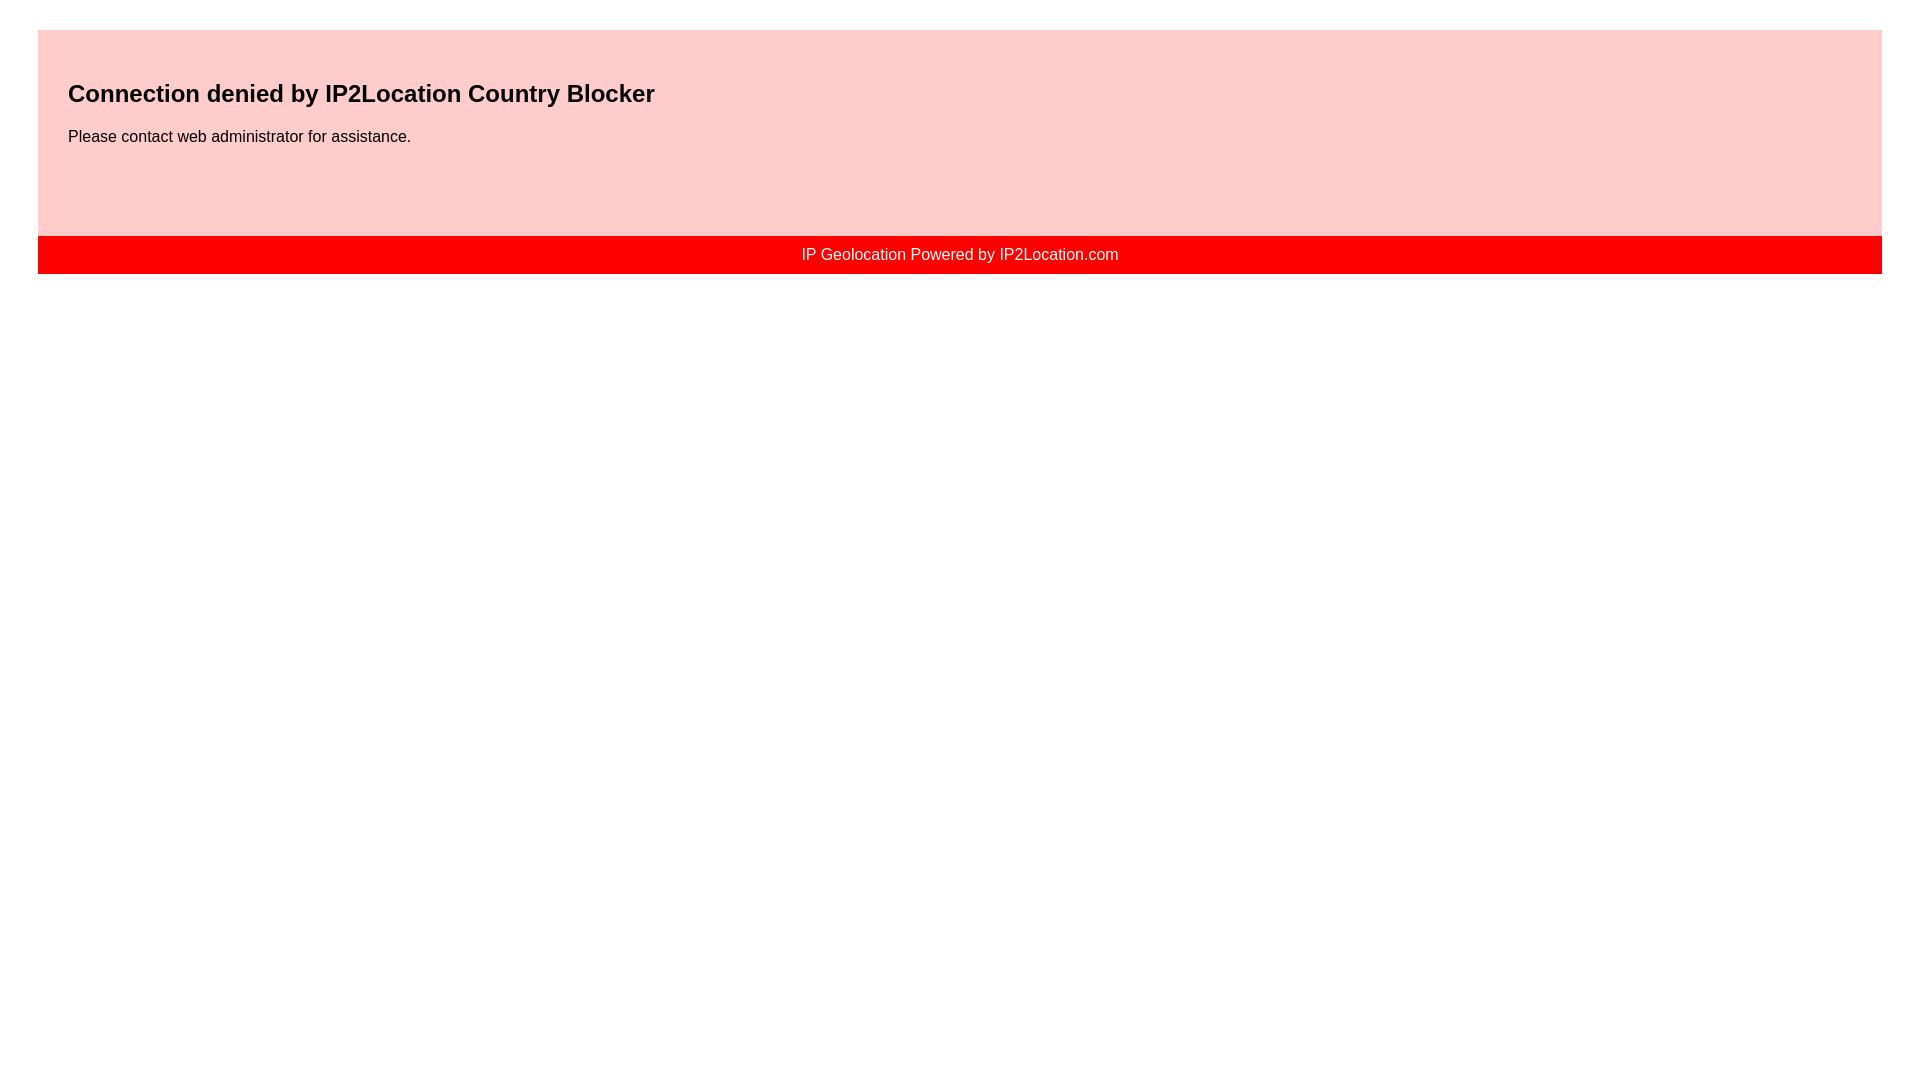  Describe the element at coordinates (958, 254) in the screenshot. I see `IP Geolocation Powered by IP2Location.com` at that location.